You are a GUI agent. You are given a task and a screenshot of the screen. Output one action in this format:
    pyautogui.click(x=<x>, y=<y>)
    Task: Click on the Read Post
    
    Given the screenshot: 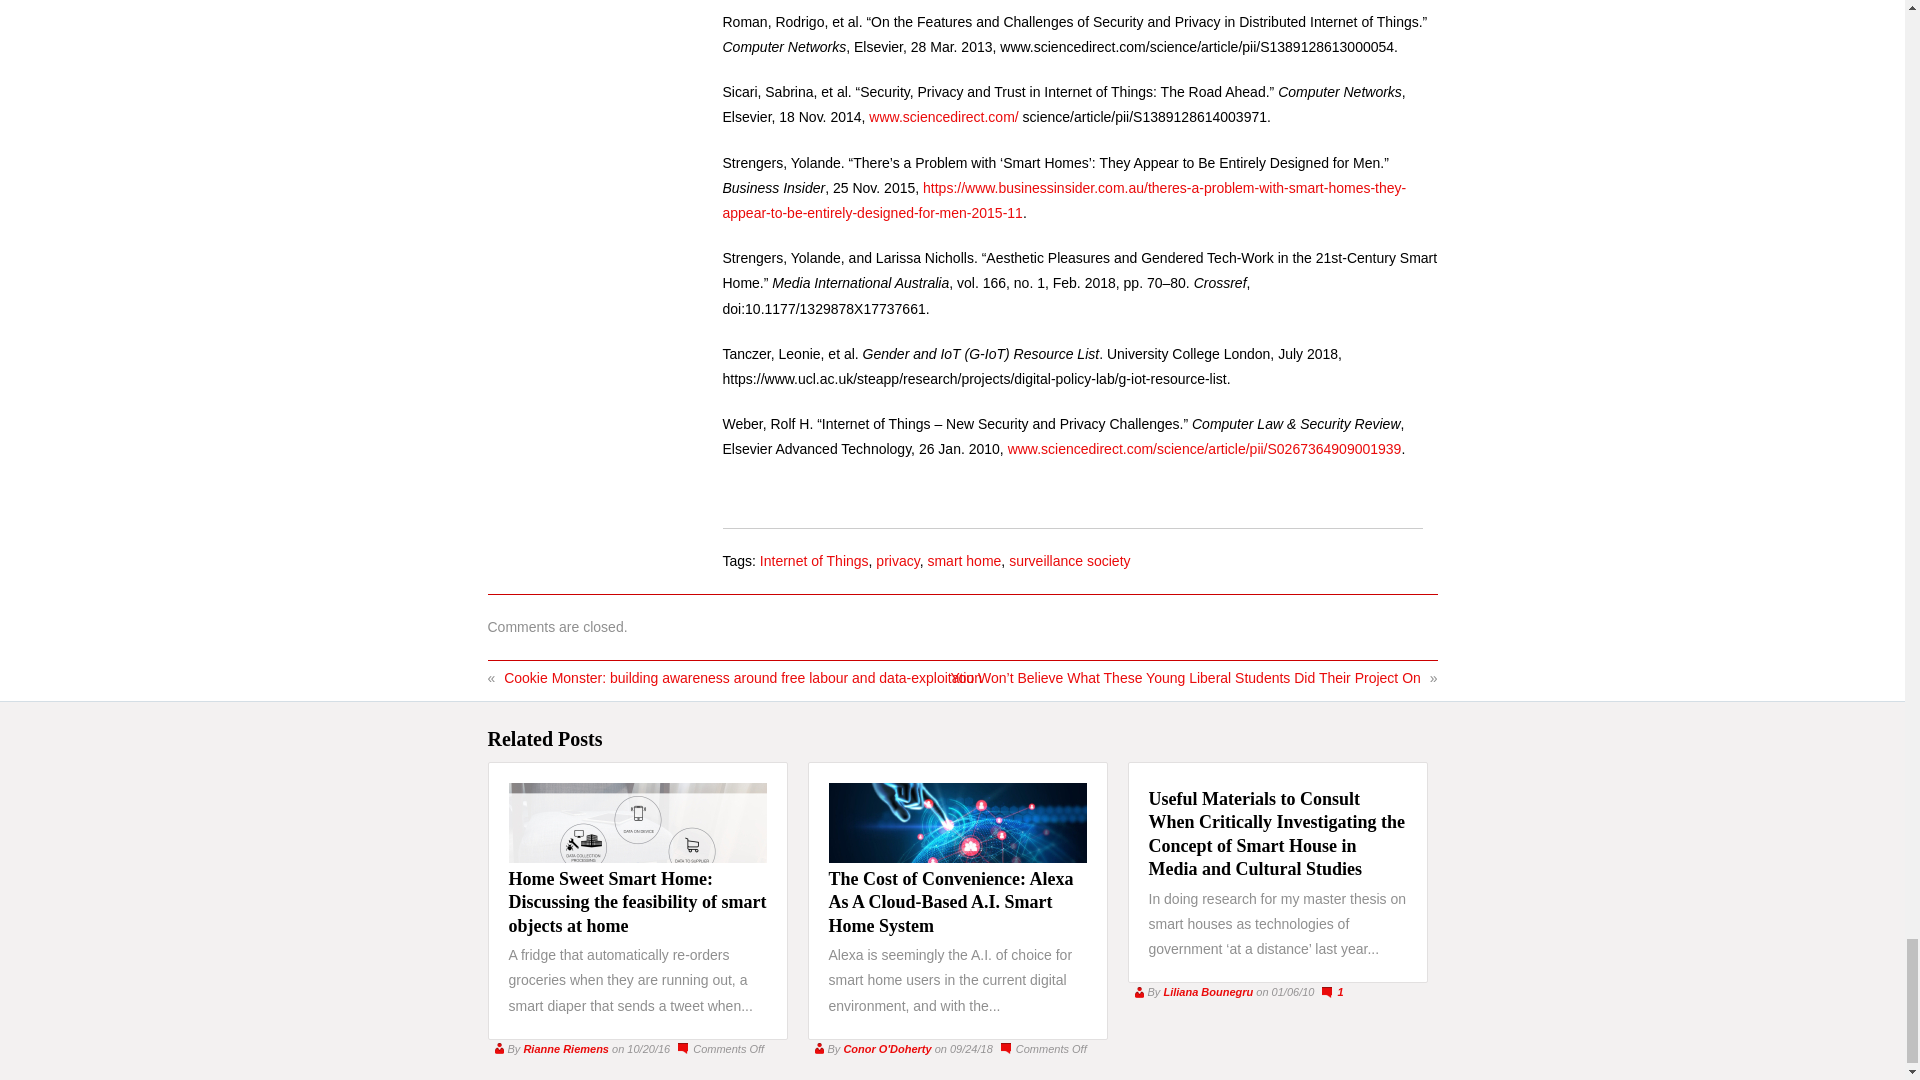 What is the action you would take?
    pyautogui.click(x=637, y=902)
    